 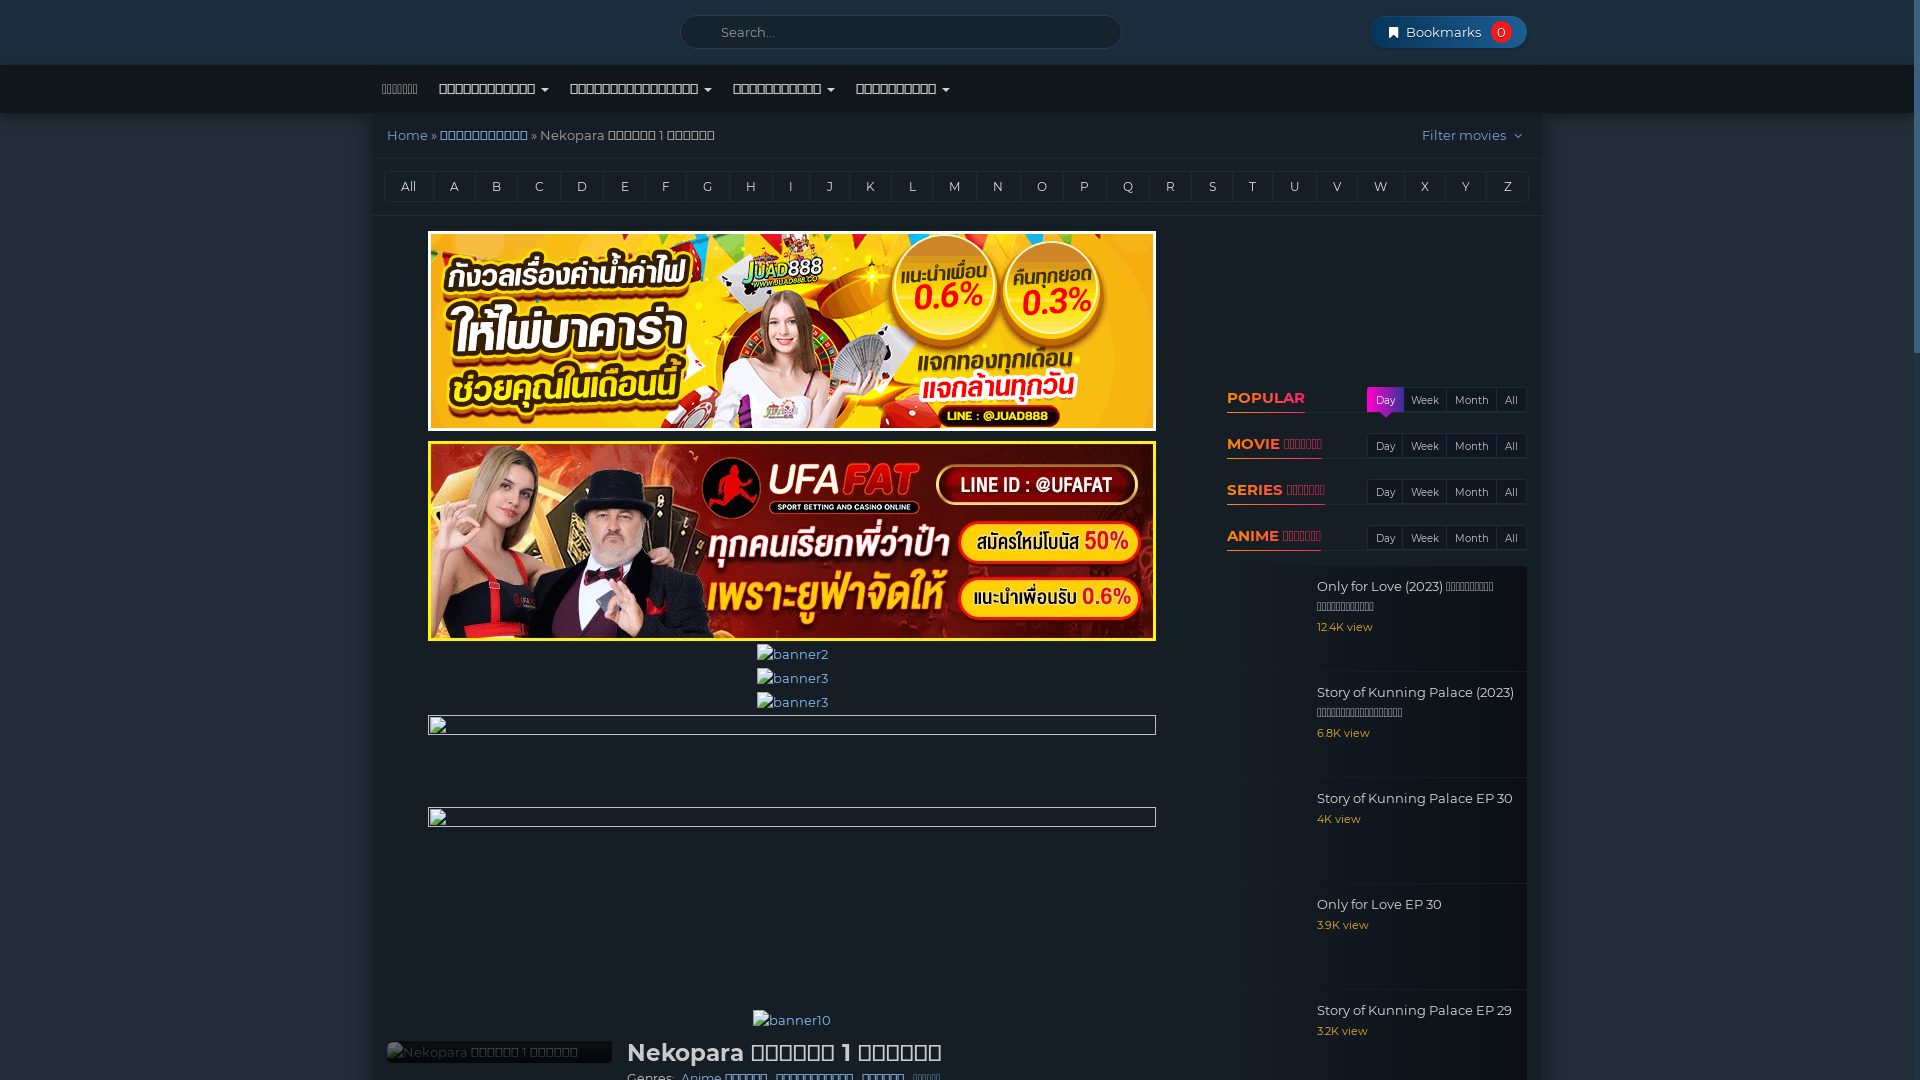 I want to click on Filter movies, so click(x=1474, y=135).